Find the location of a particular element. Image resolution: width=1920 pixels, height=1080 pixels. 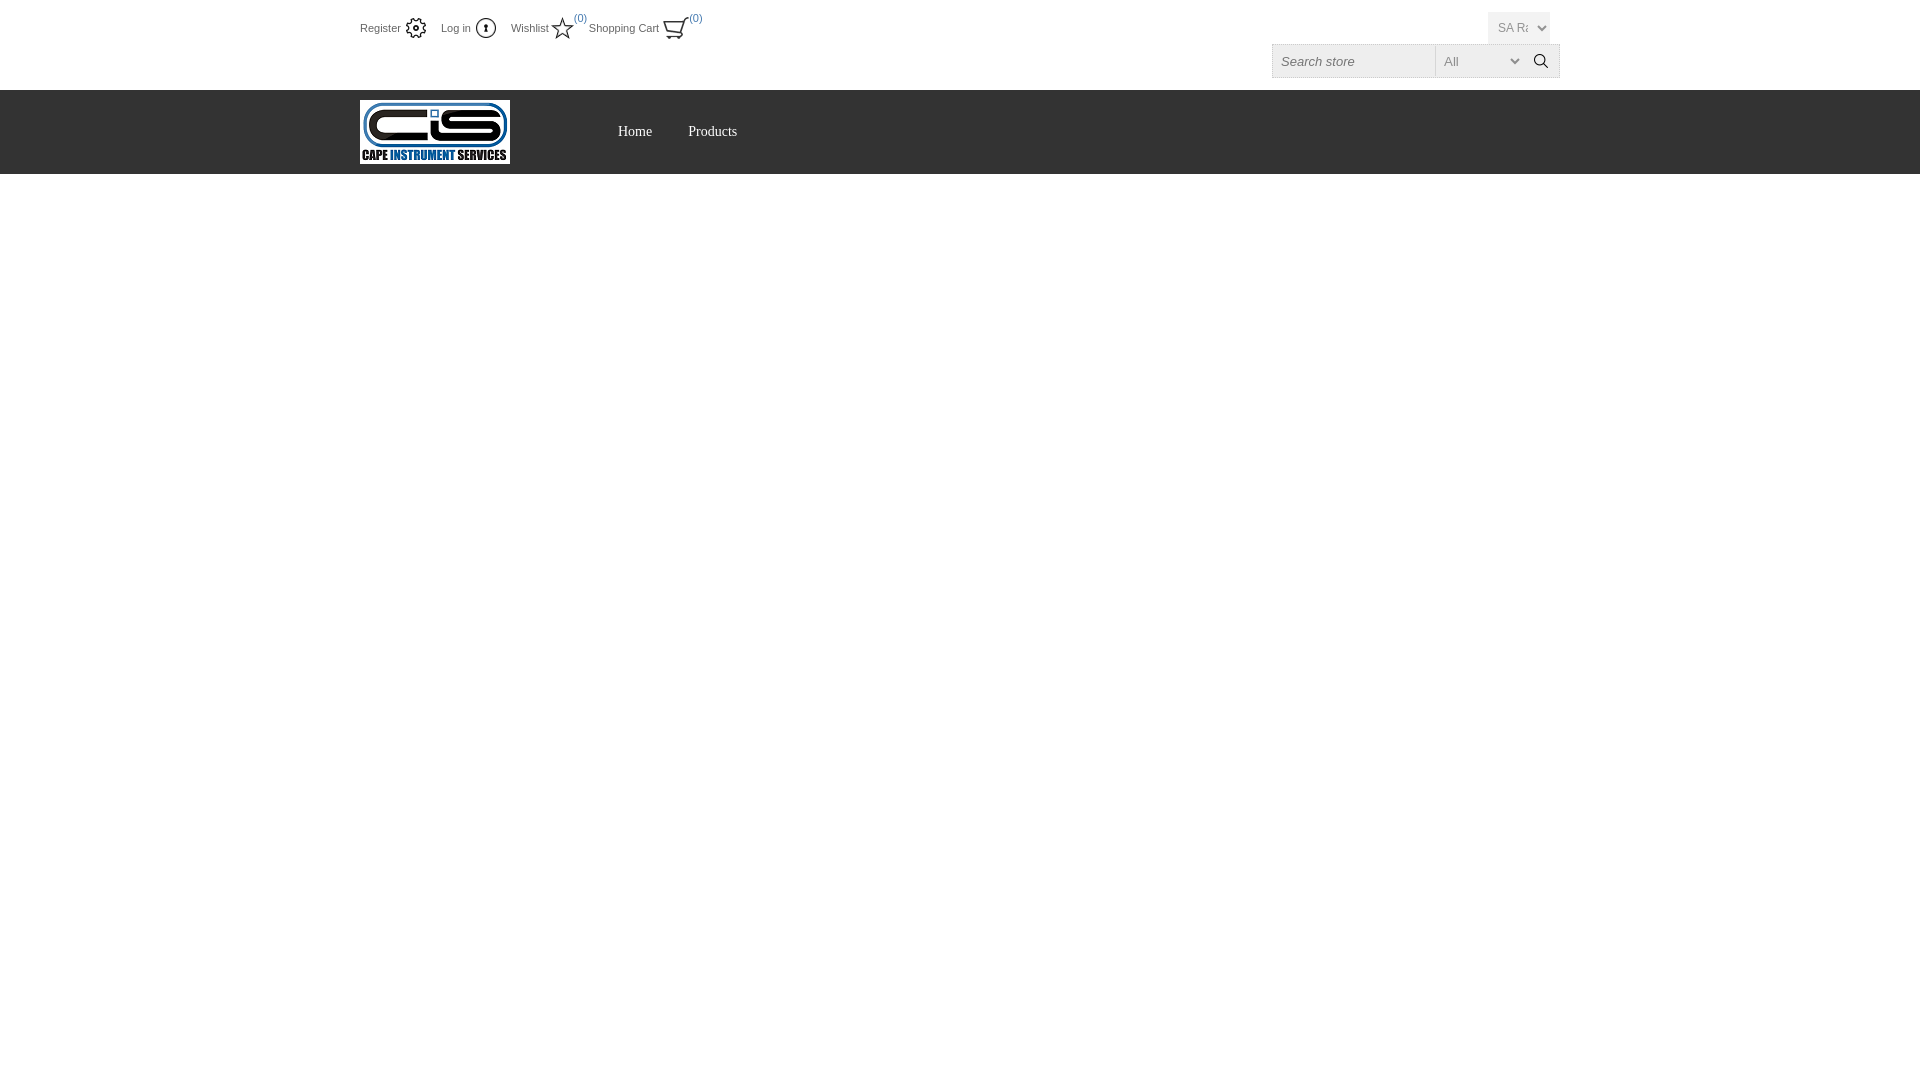

Home is located at coordinates (635, 132).